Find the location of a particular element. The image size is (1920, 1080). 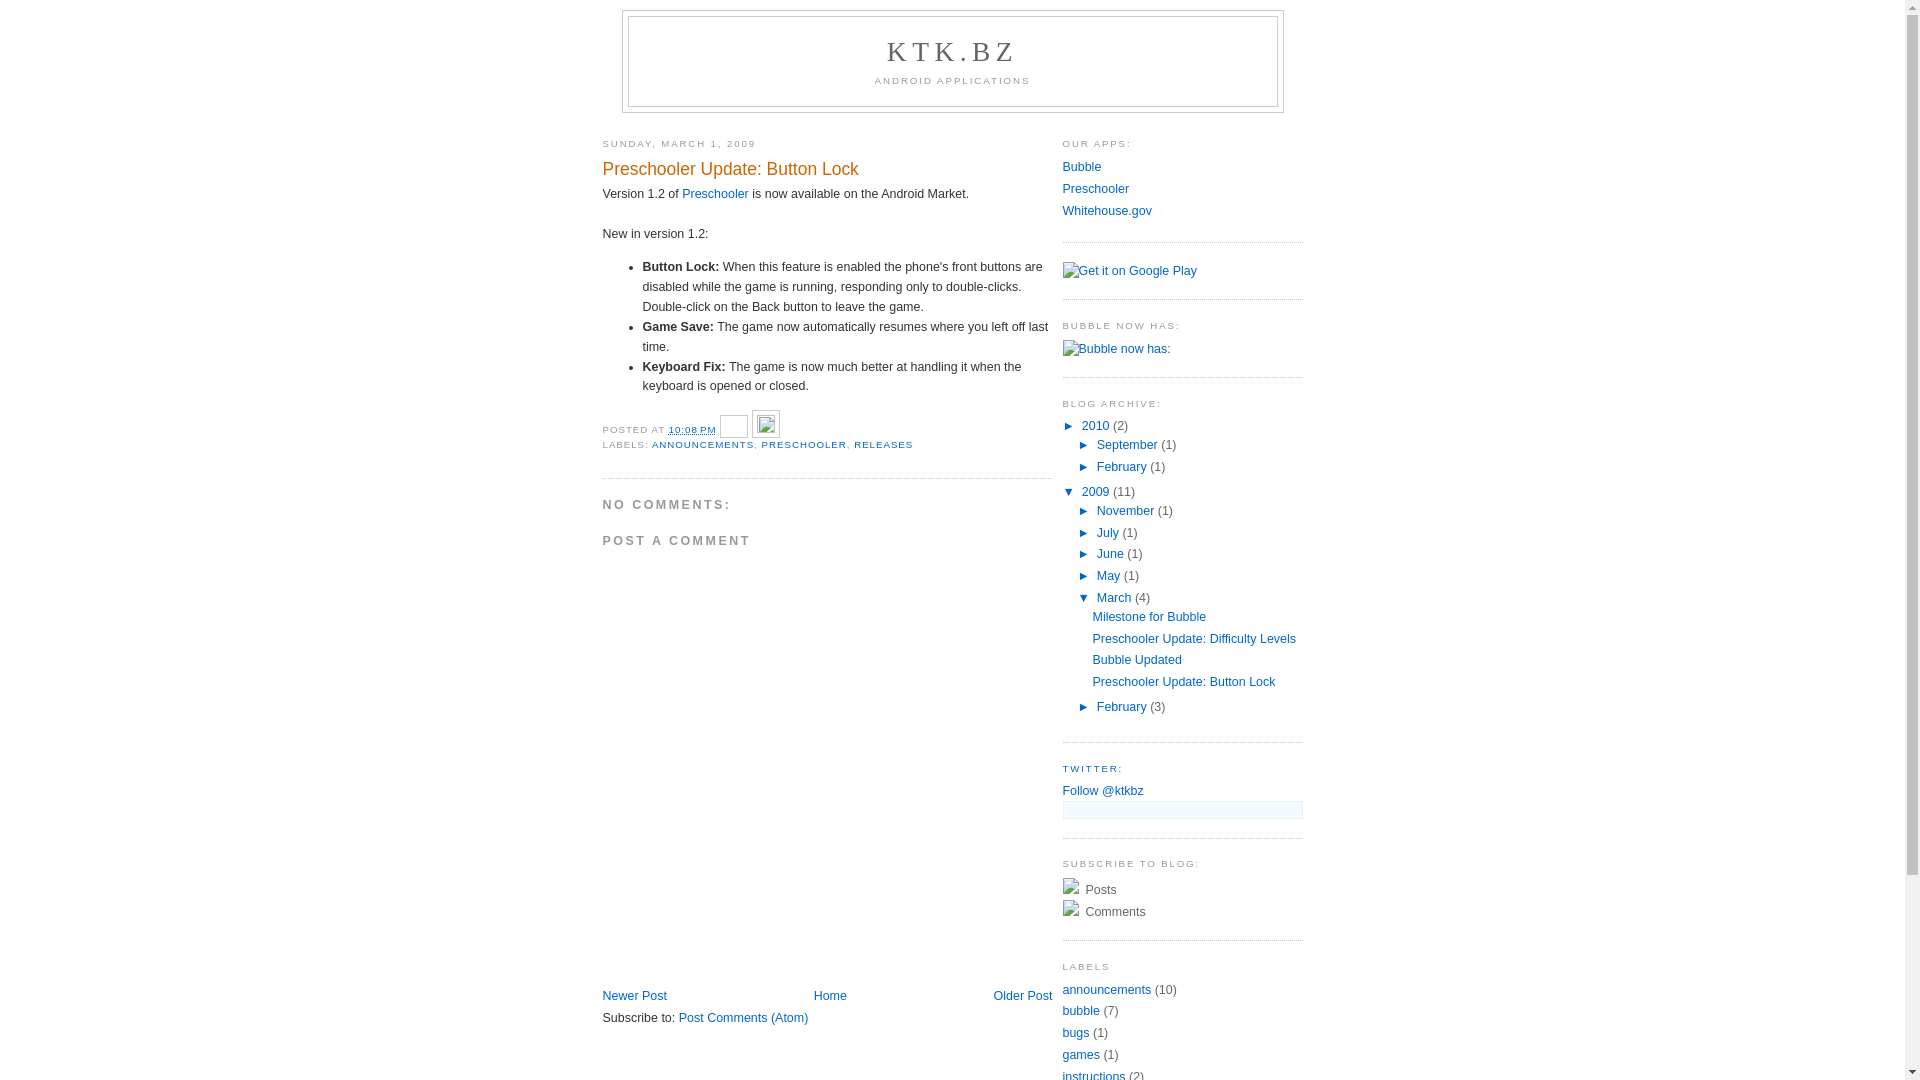

Newer Post is located at coordinates (634, 996).